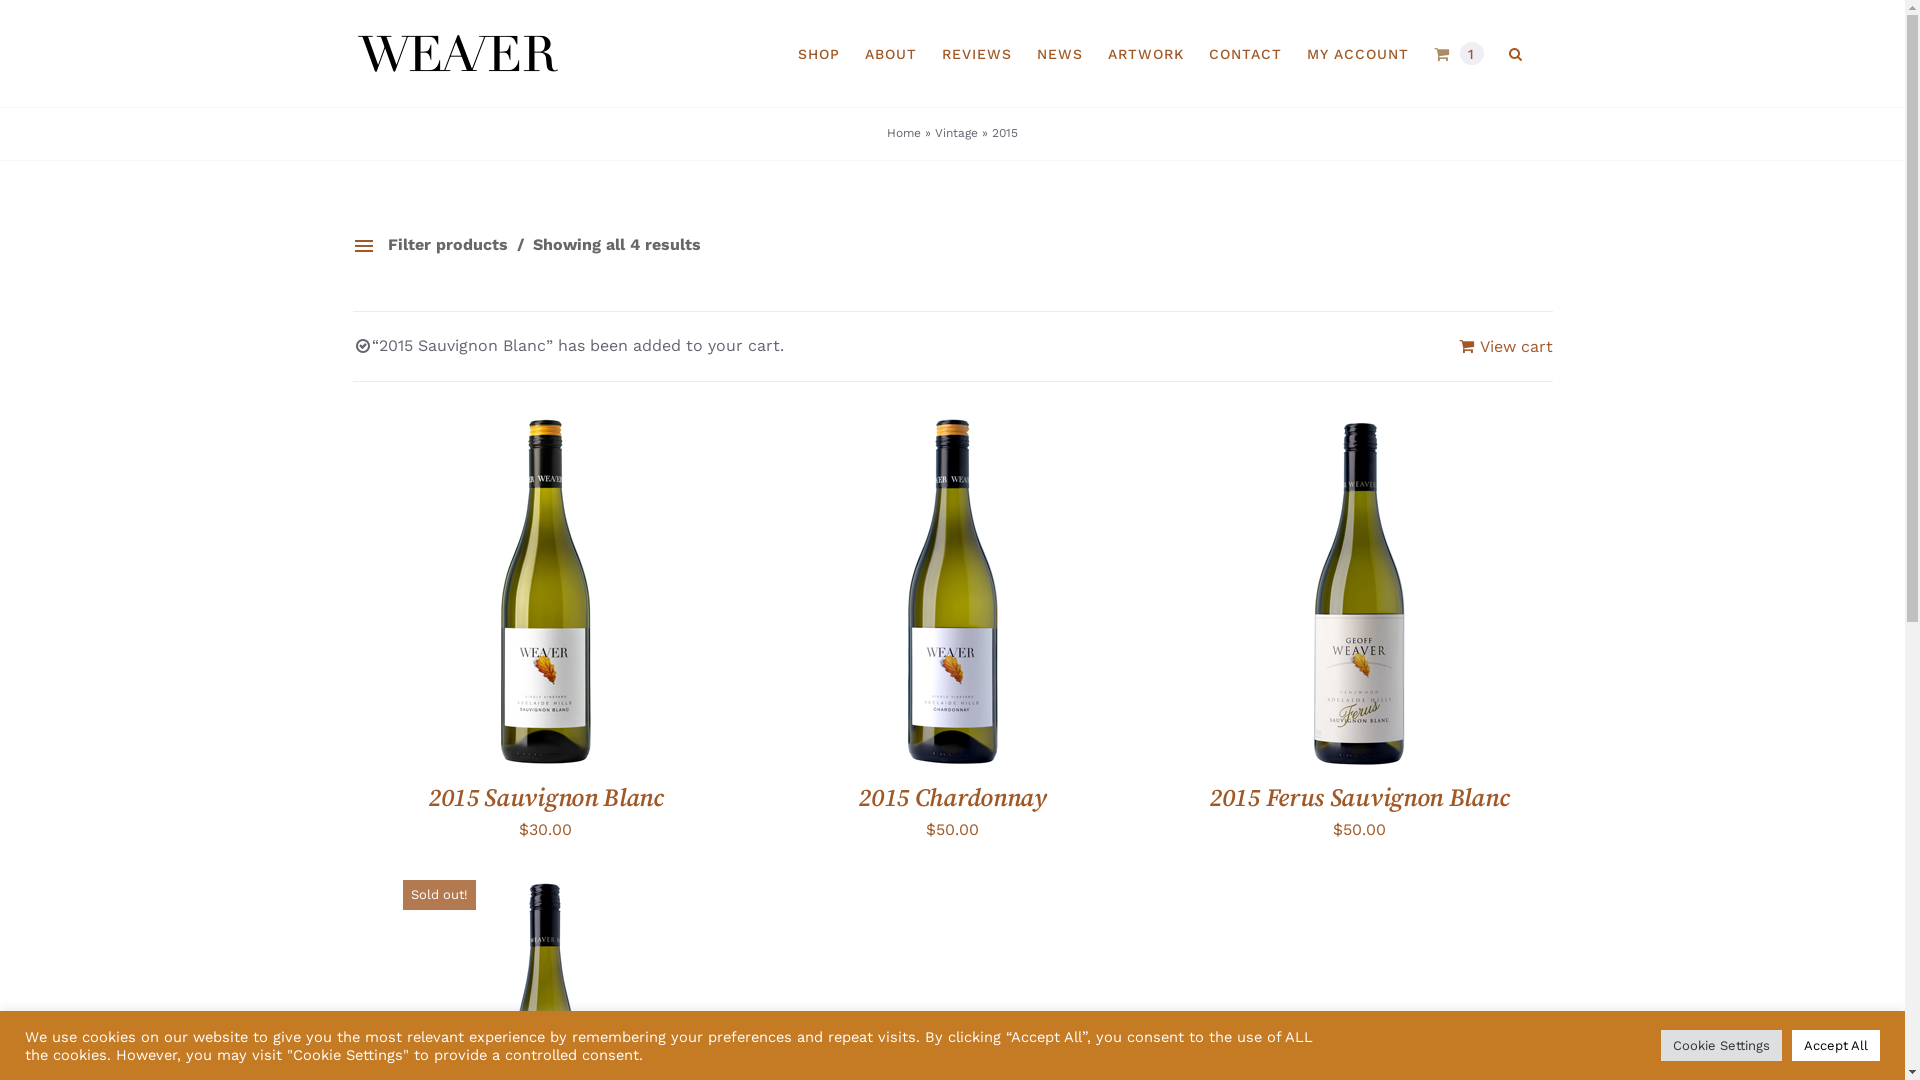  Describe the element at coordinates (1722, 1046) in the screenshot. I see `Cookie Settings` at that location.